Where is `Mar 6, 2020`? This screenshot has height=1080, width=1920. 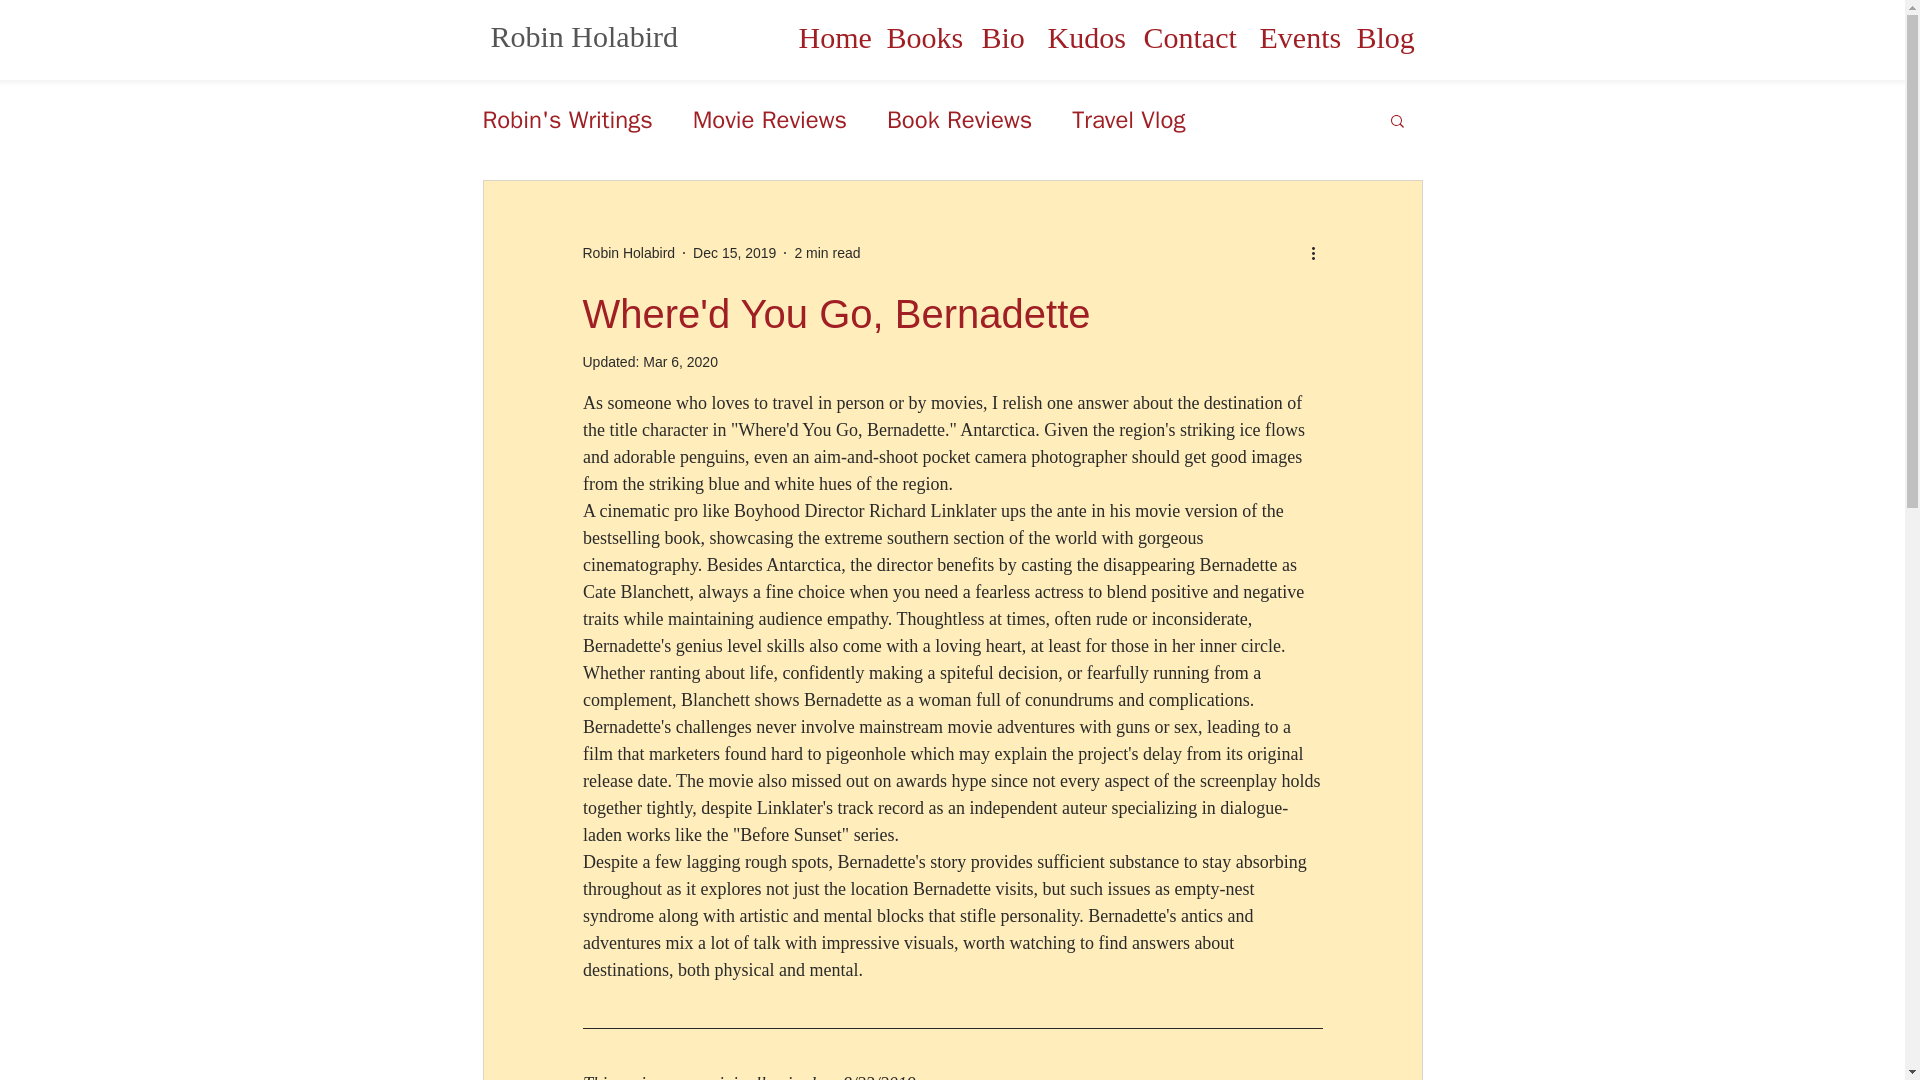 Mar 6, 2020 is located at coordinates (680, 362).